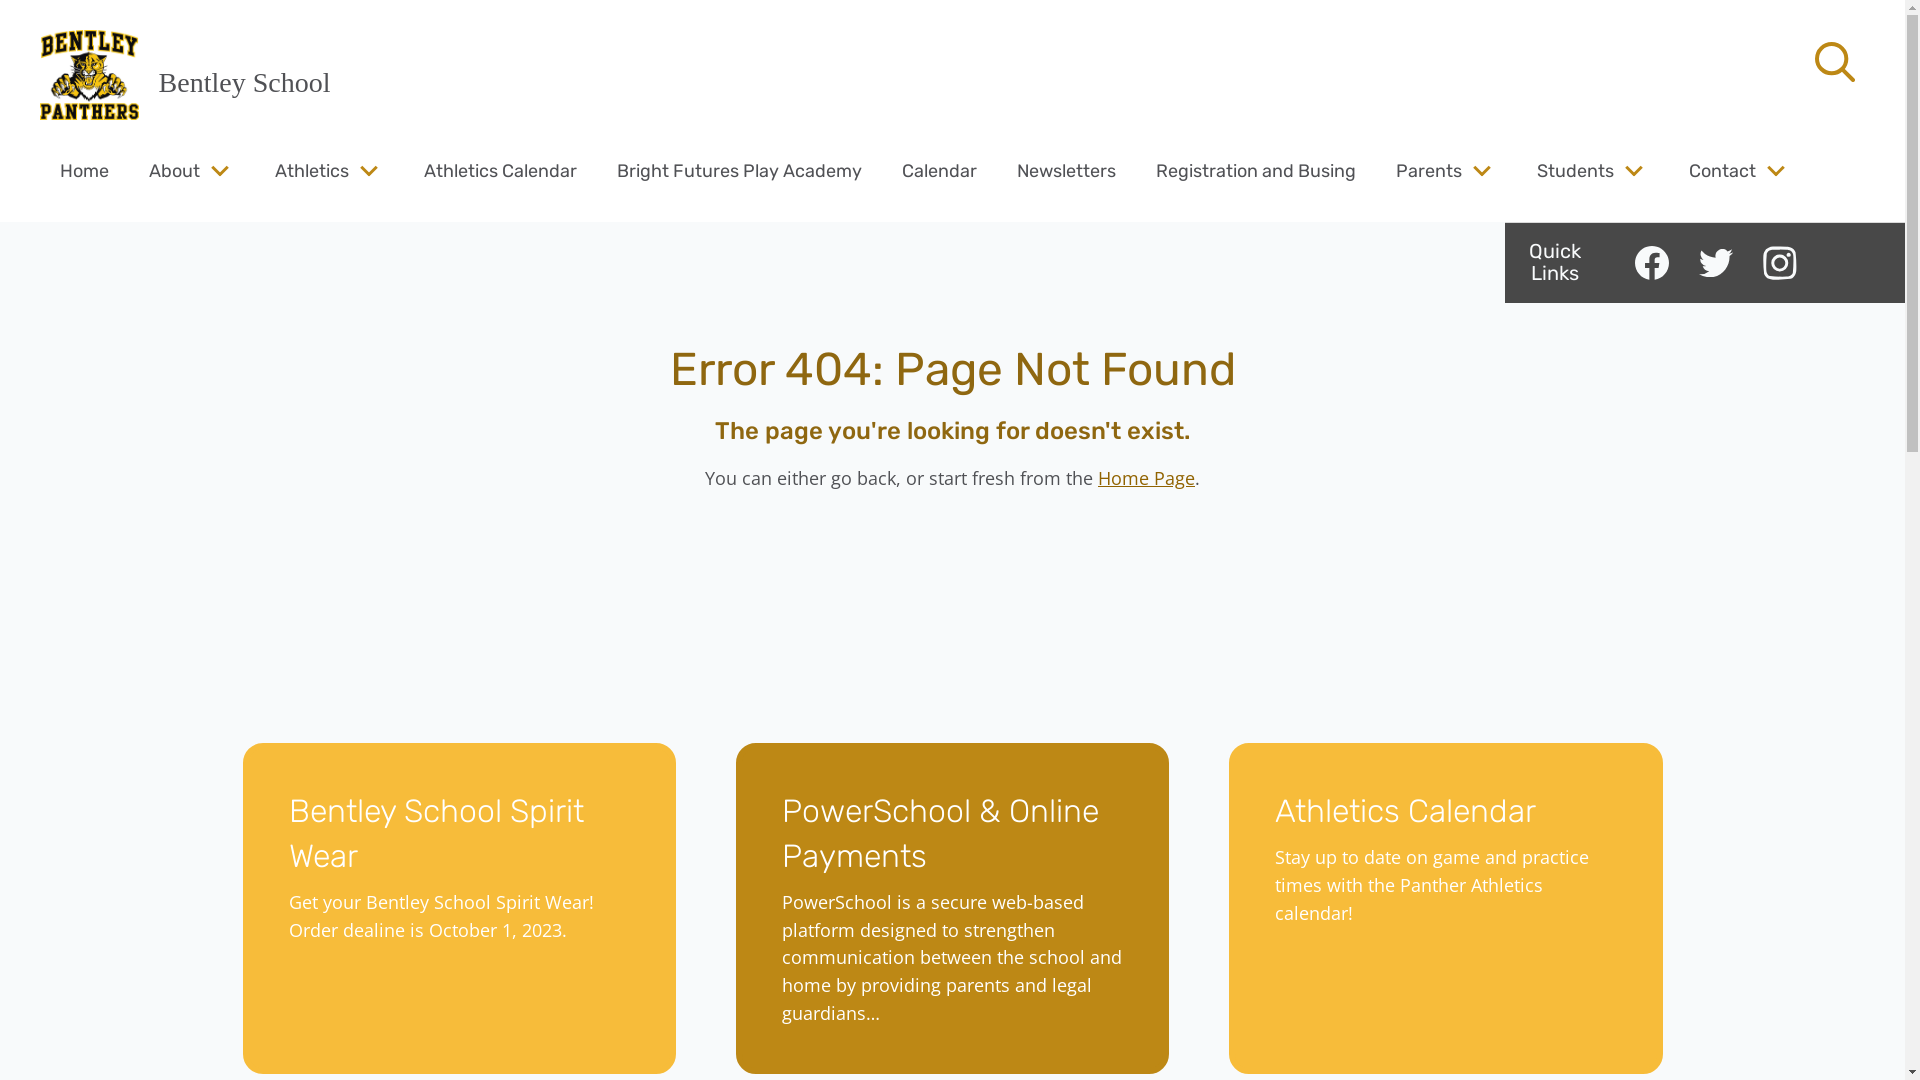 Image resolution: width=1920 pixels, height=1080 pixels. What do you see at coordinates (1066, 170) in the screenshot?
I see `Newsletters` at bounding box center [1066, 170].